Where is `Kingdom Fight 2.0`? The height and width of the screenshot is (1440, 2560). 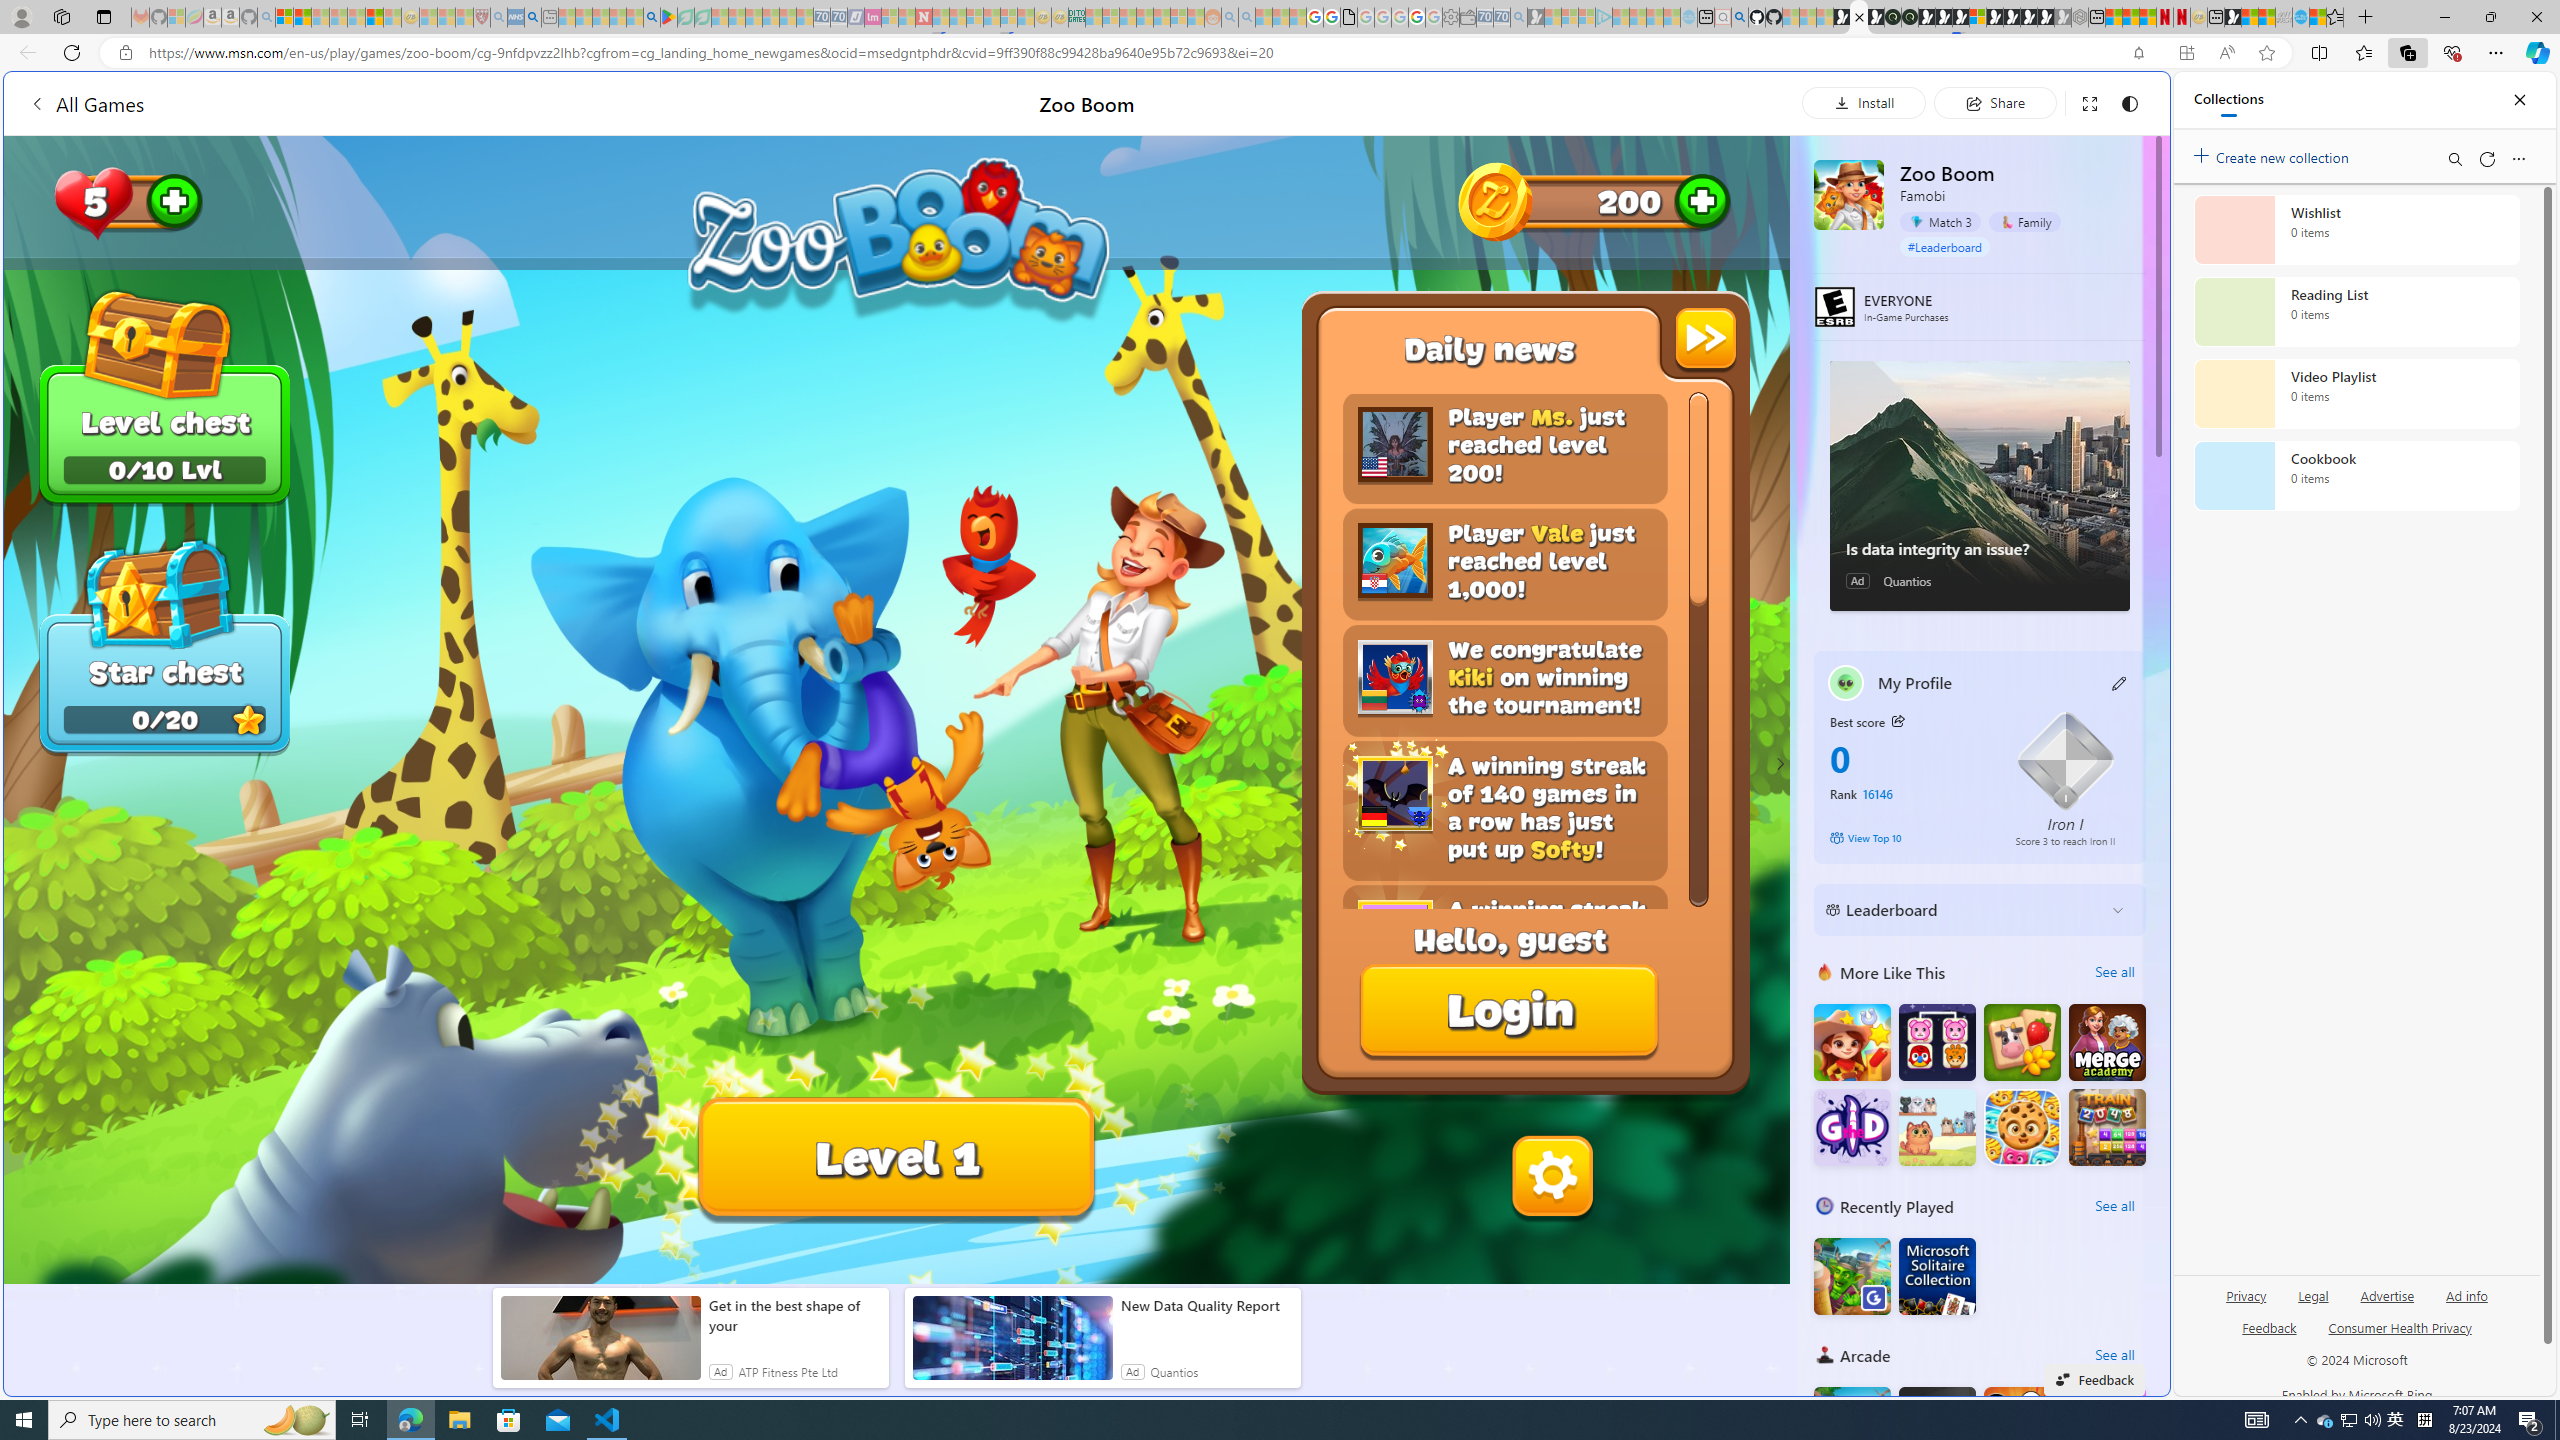 Kingdom Fight 2.0 is located at coordinates (1852, 1424).